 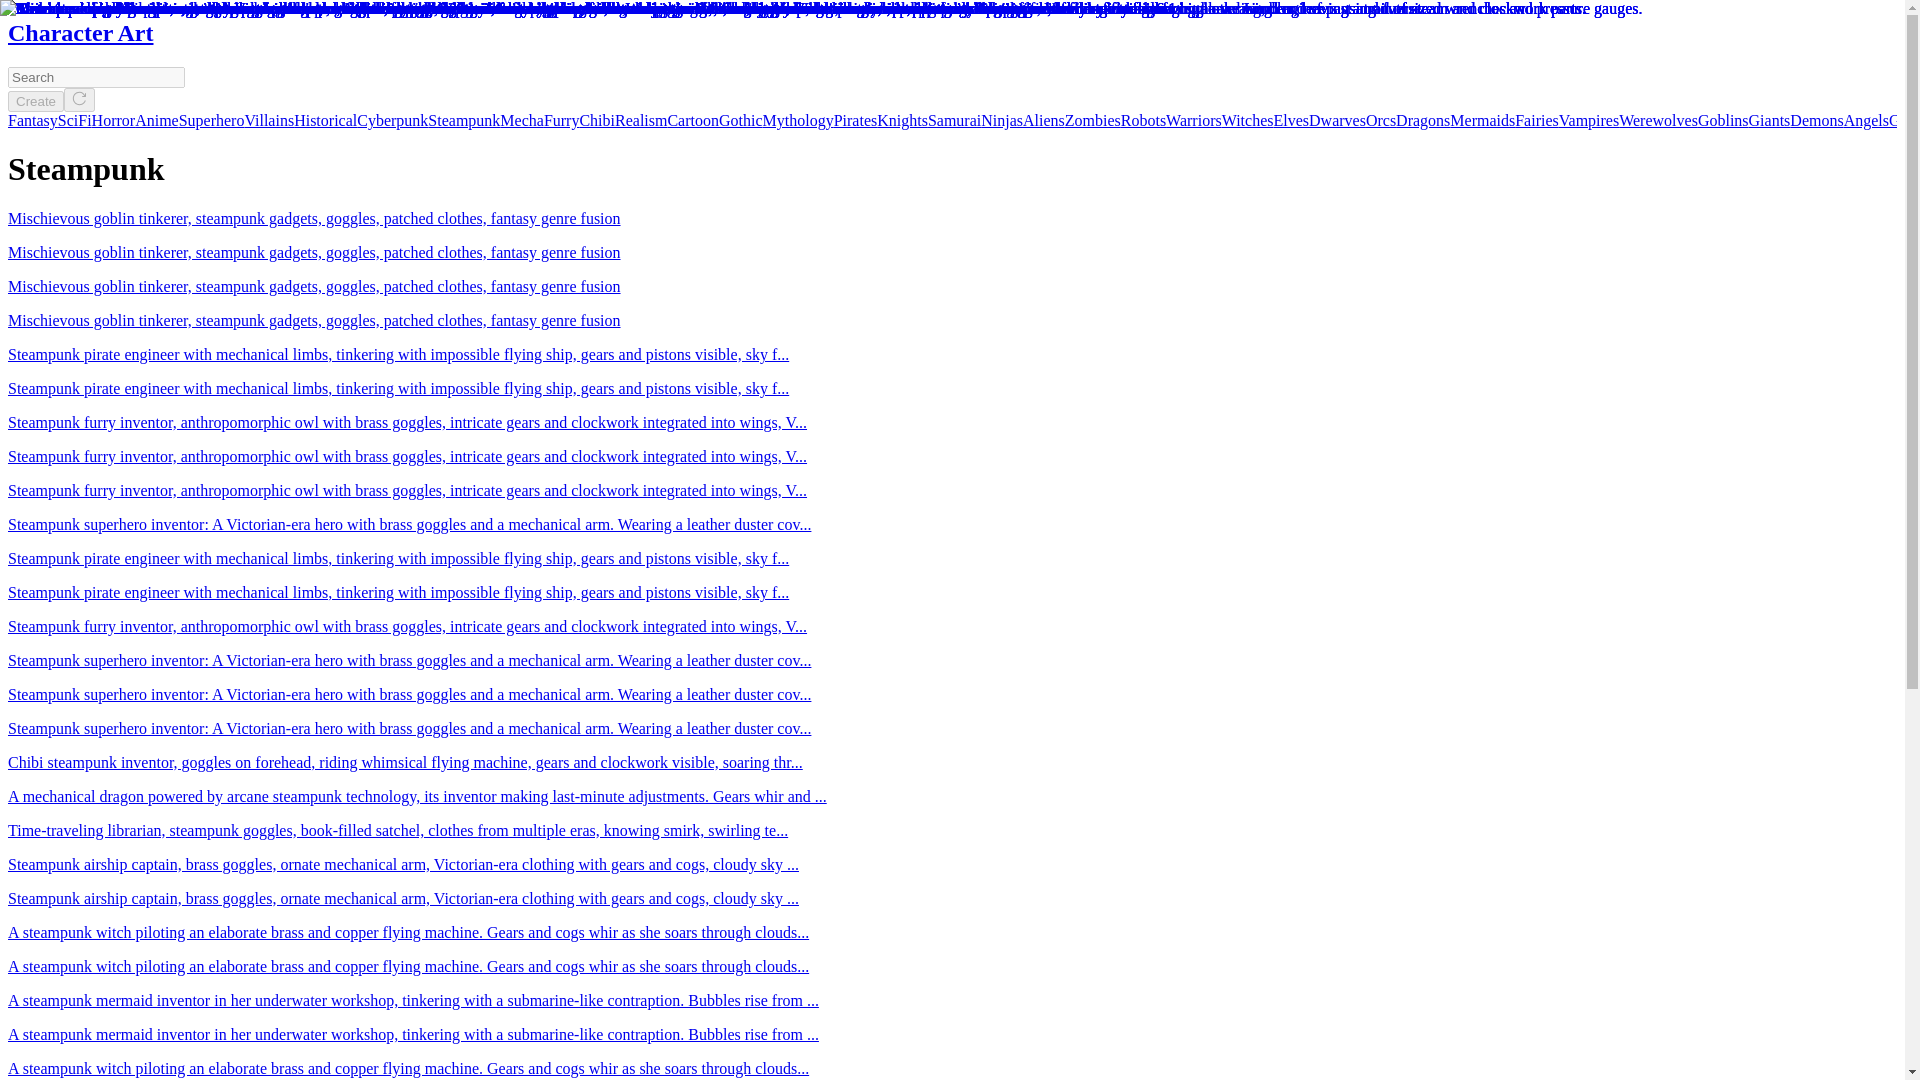 What do you see at coordinates (798, 120) in the screenshot?
I see `Mythology` at bounding box center [798, 120].